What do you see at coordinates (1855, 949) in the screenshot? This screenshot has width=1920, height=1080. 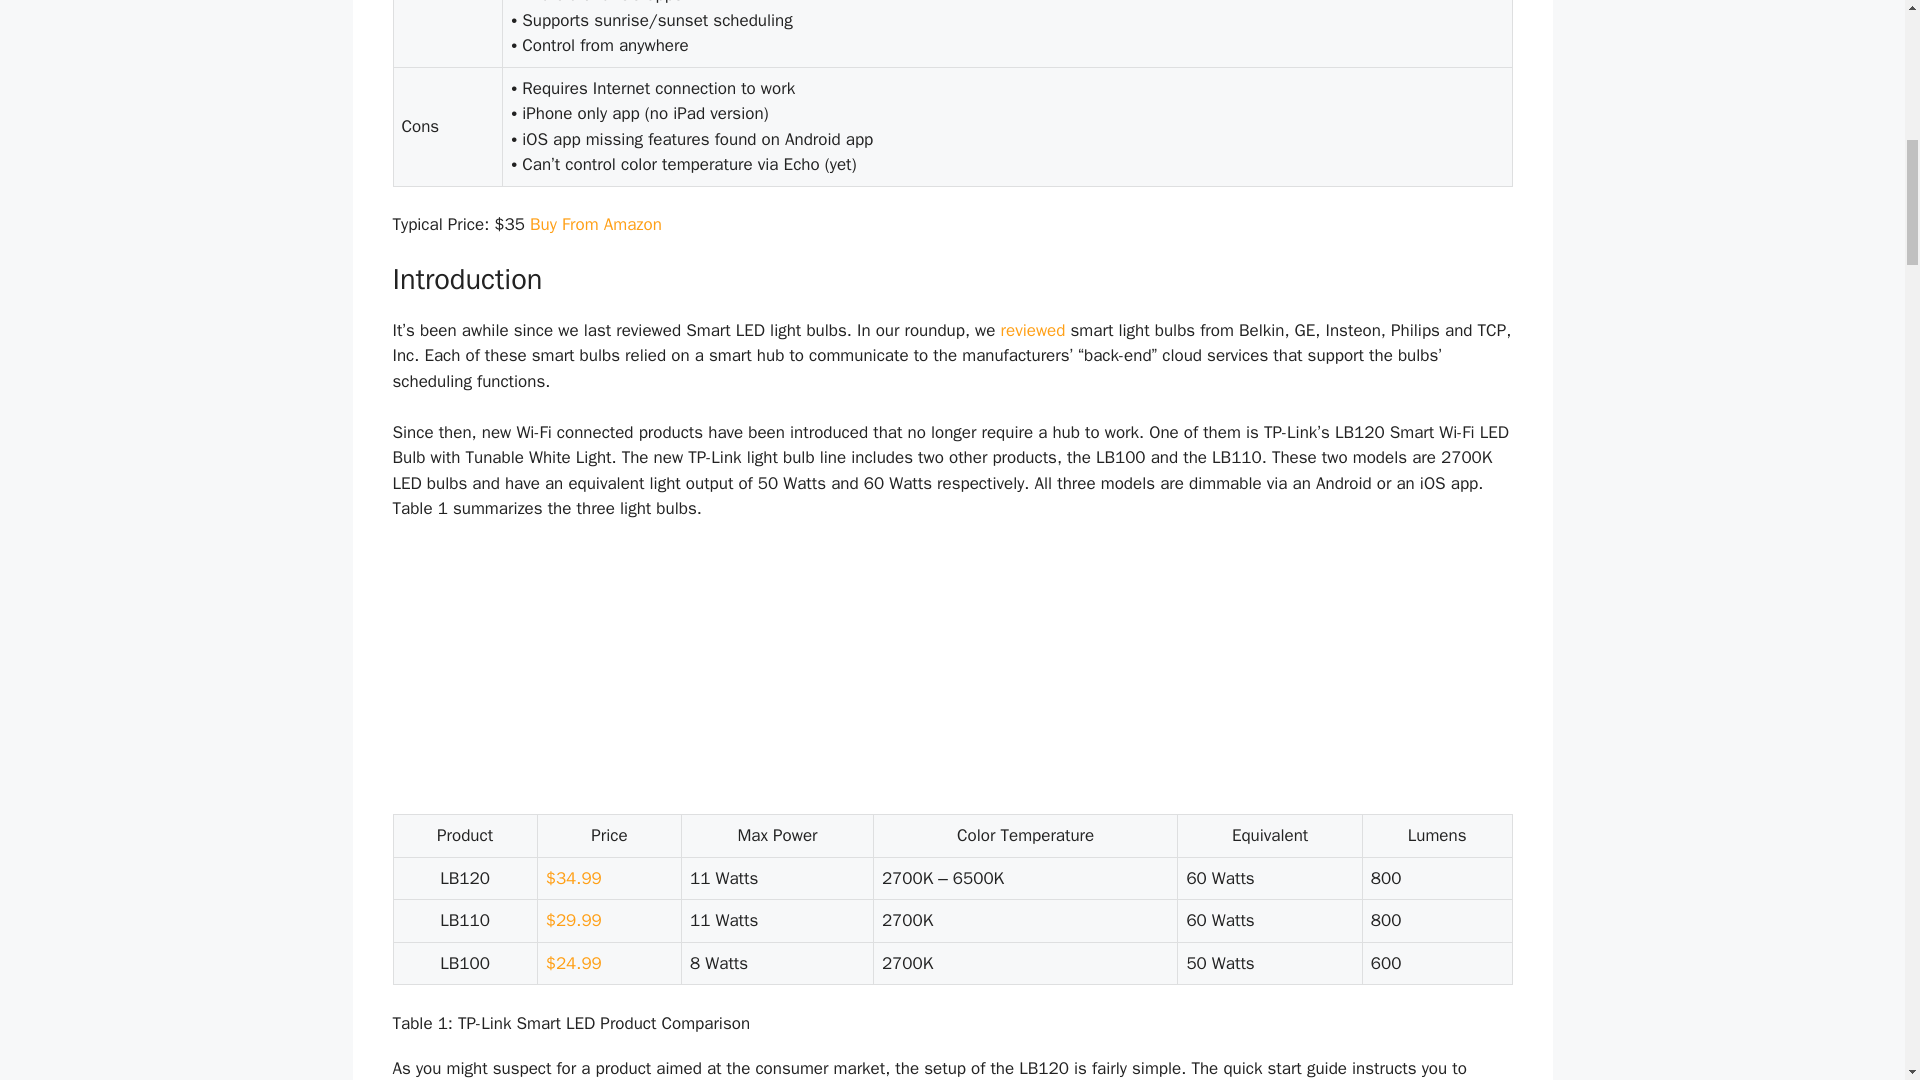 I see `Scroll back to top` at bounding box center [1855, 949].